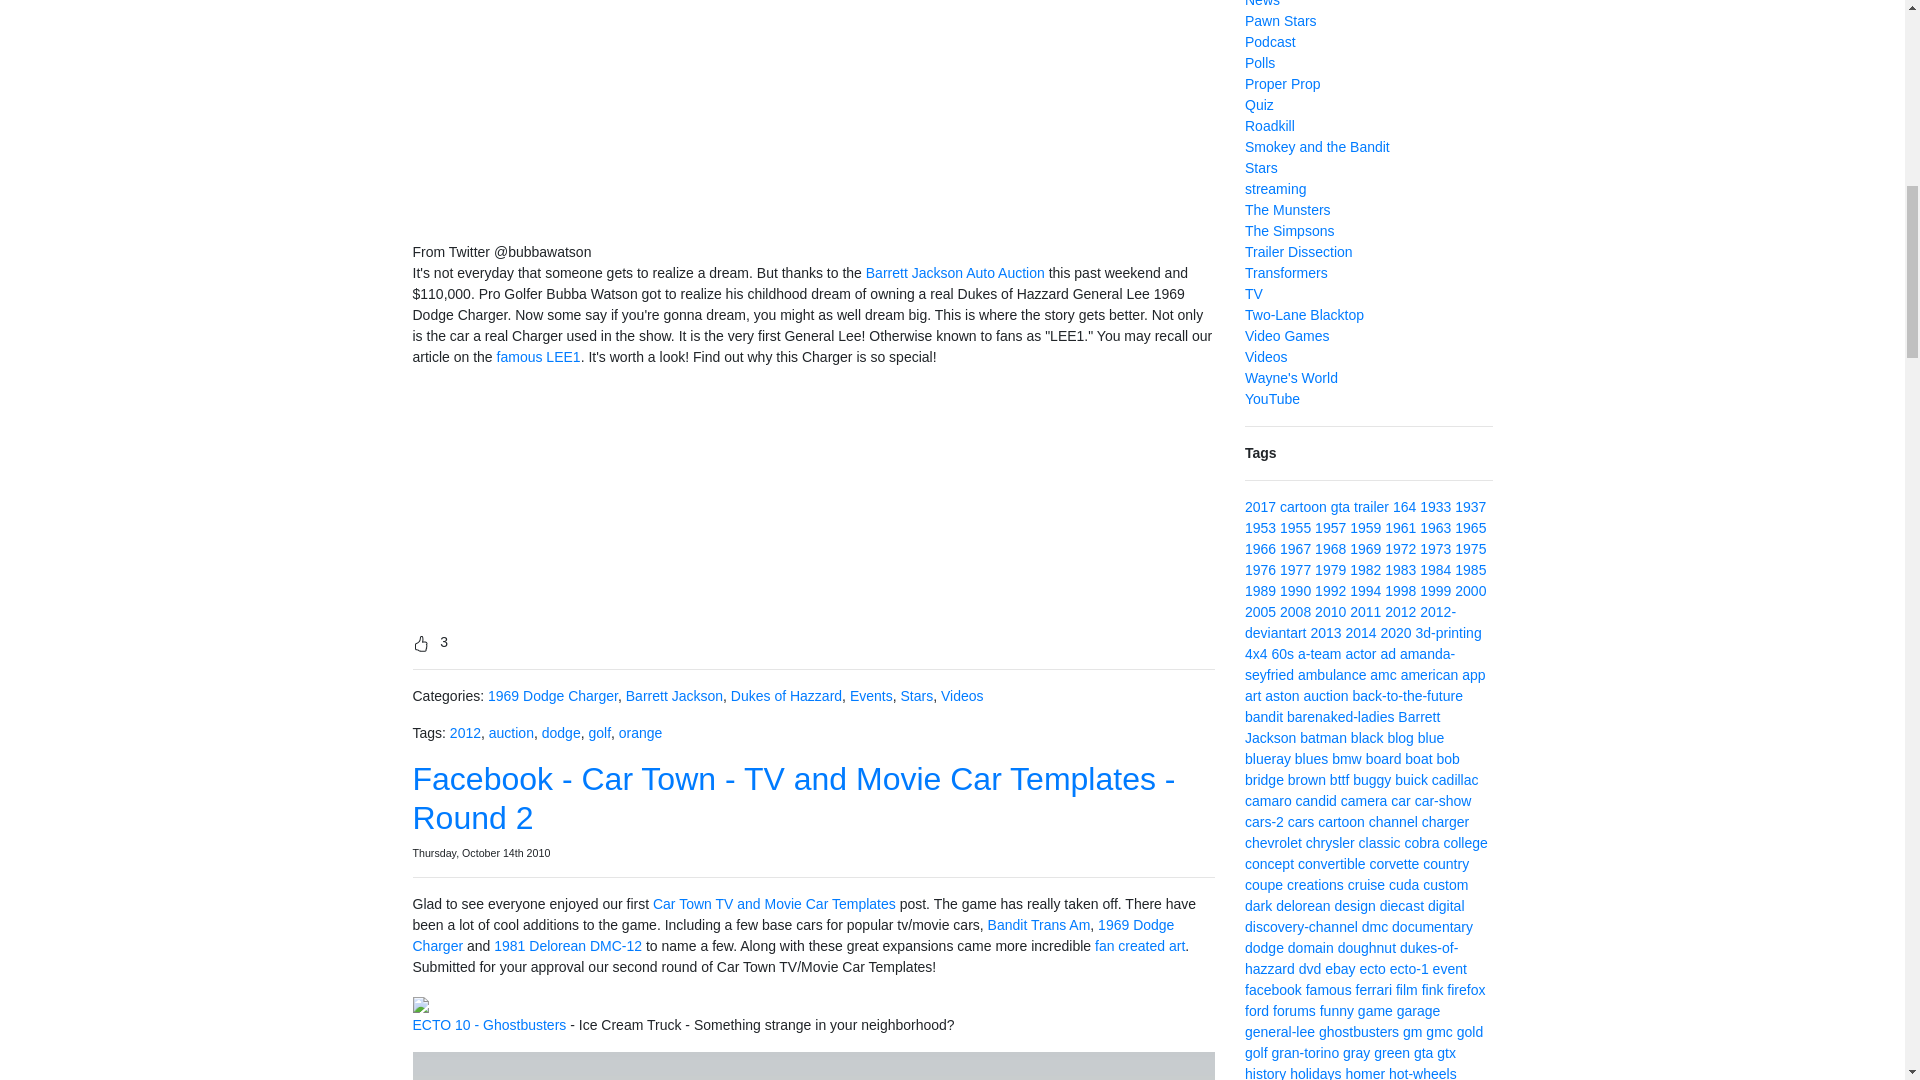  I want to click on Facebook - Car Town - TV and Movie Car Templates - Round 2, so click(794, 798).